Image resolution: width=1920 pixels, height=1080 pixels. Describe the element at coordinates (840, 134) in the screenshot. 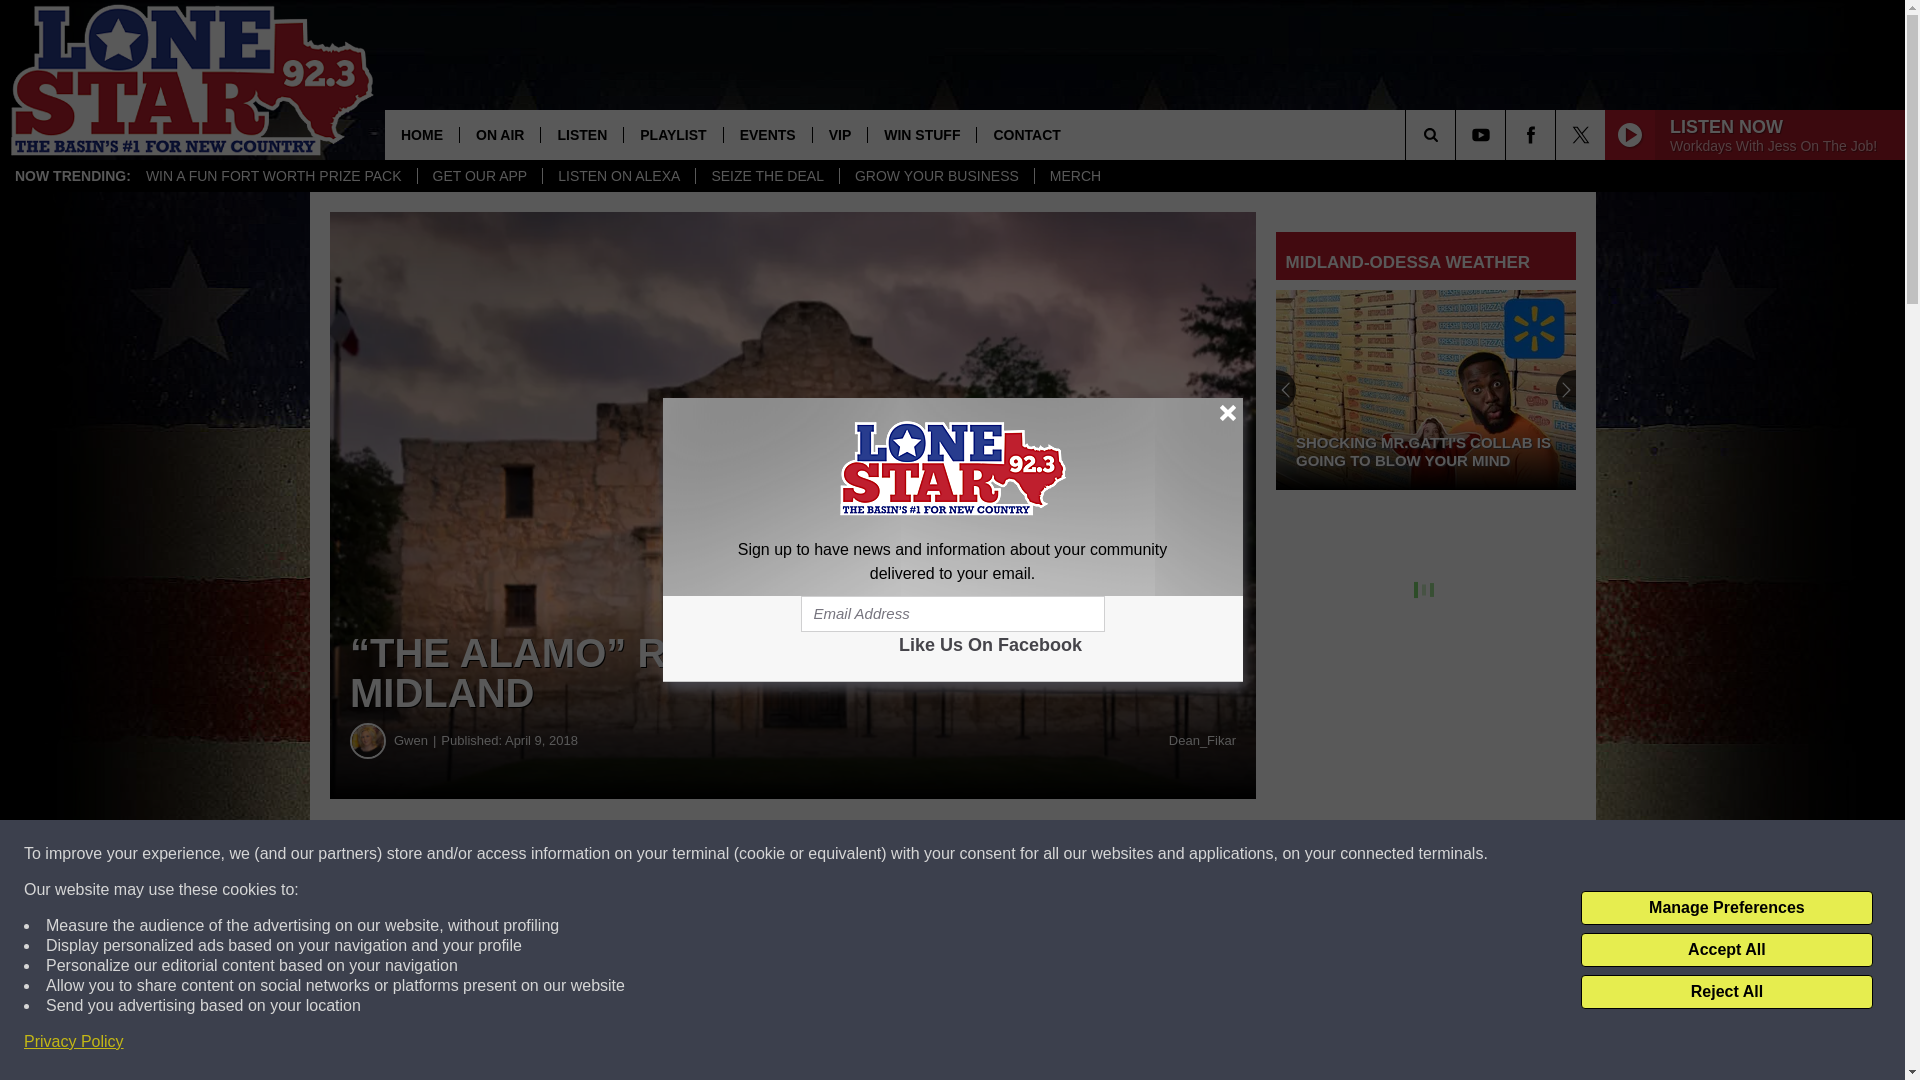

I see `VIP` at that location.